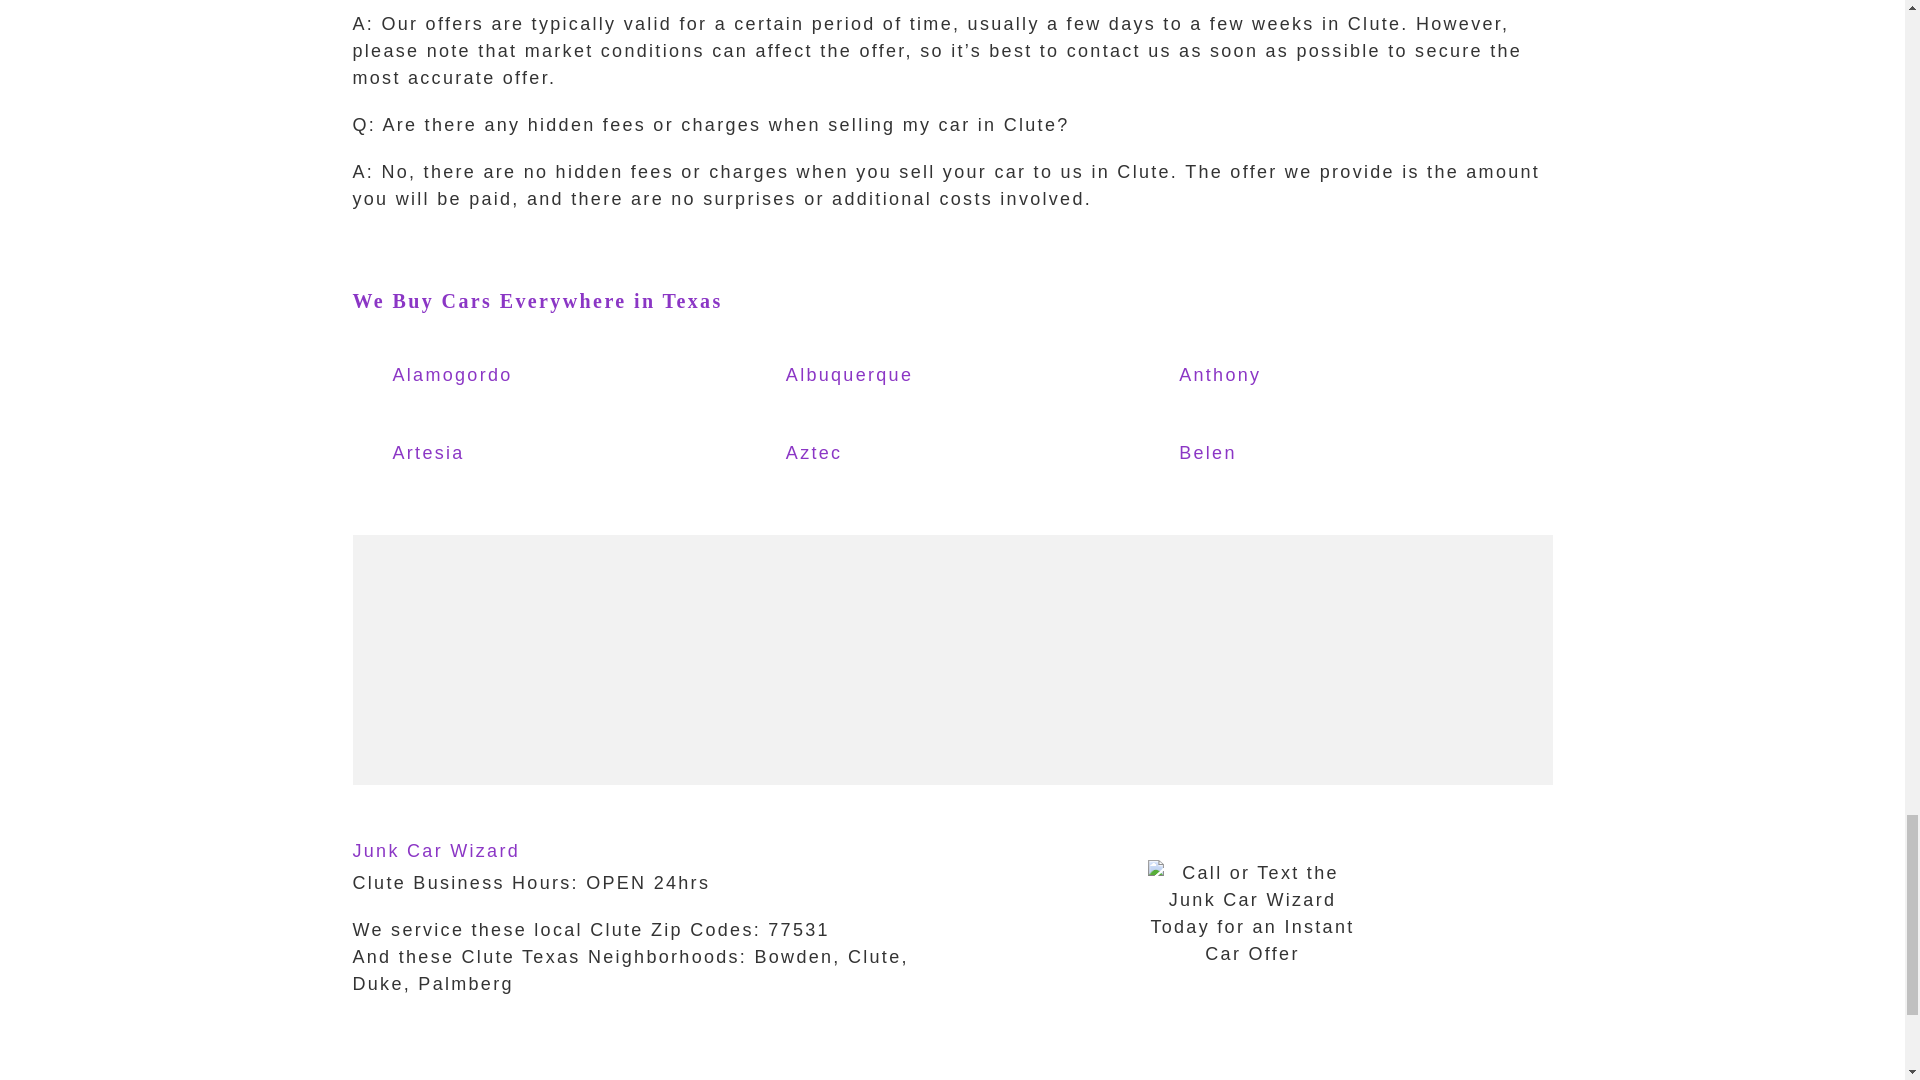 Image resolution: width=1920 pixels, height=1080 pixels. What do you see at coordinates (1266, 376) in the screenshot?
I see `We Buy Junk Cars in Anthony, NM` at bounding box center [1266, 376].